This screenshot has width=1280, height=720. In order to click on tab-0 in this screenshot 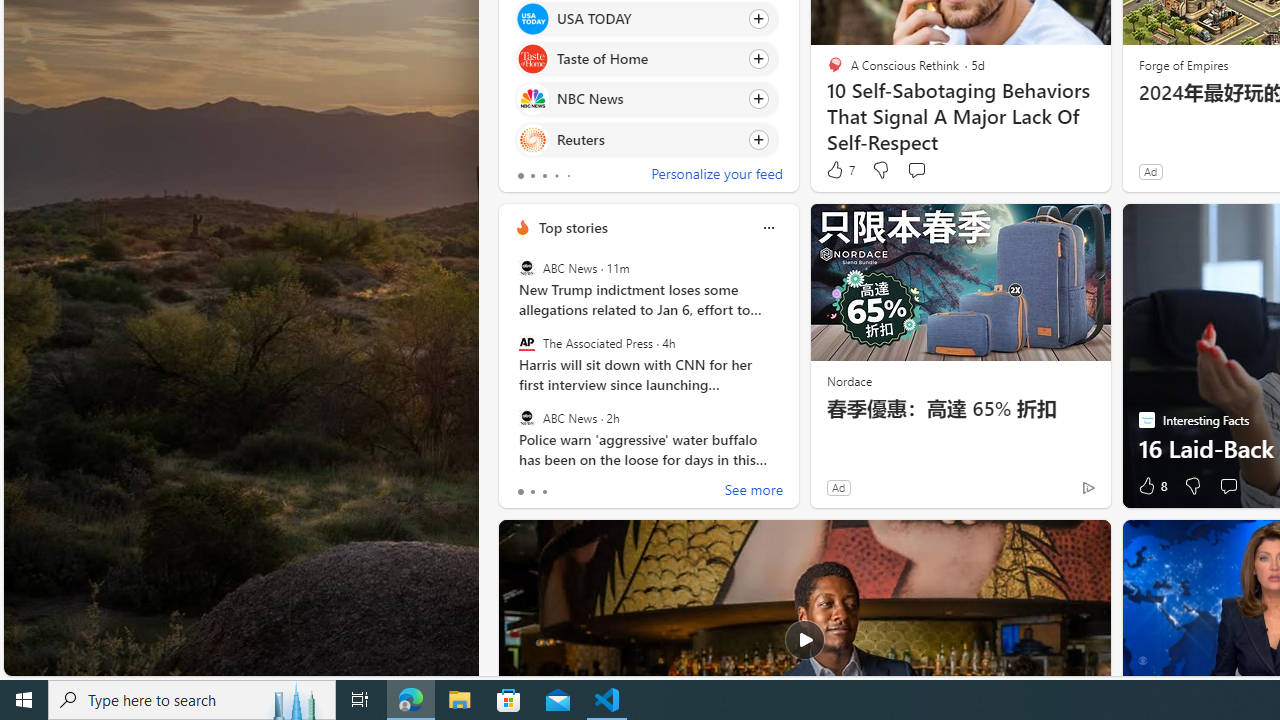, I will do `click(520, 492)`.